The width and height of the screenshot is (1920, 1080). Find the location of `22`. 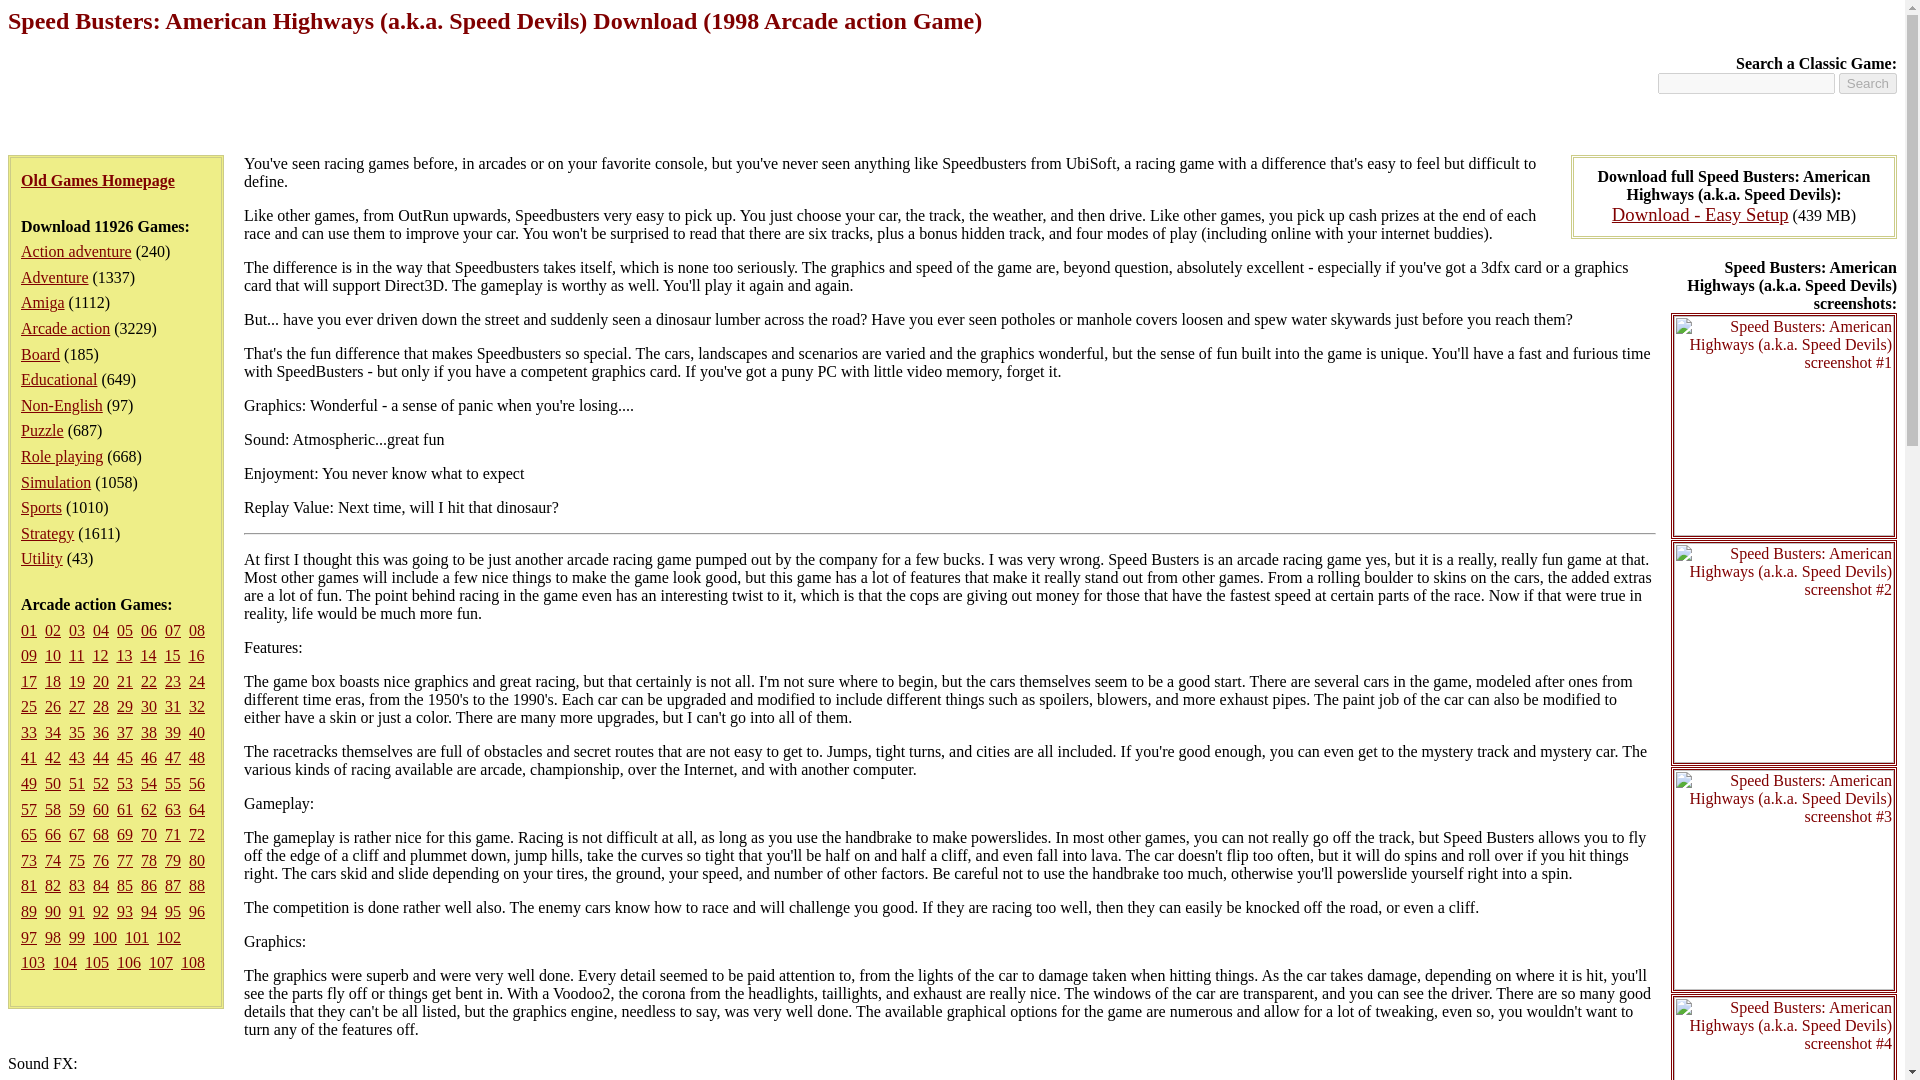

22 is located at coordinates (148, 681).